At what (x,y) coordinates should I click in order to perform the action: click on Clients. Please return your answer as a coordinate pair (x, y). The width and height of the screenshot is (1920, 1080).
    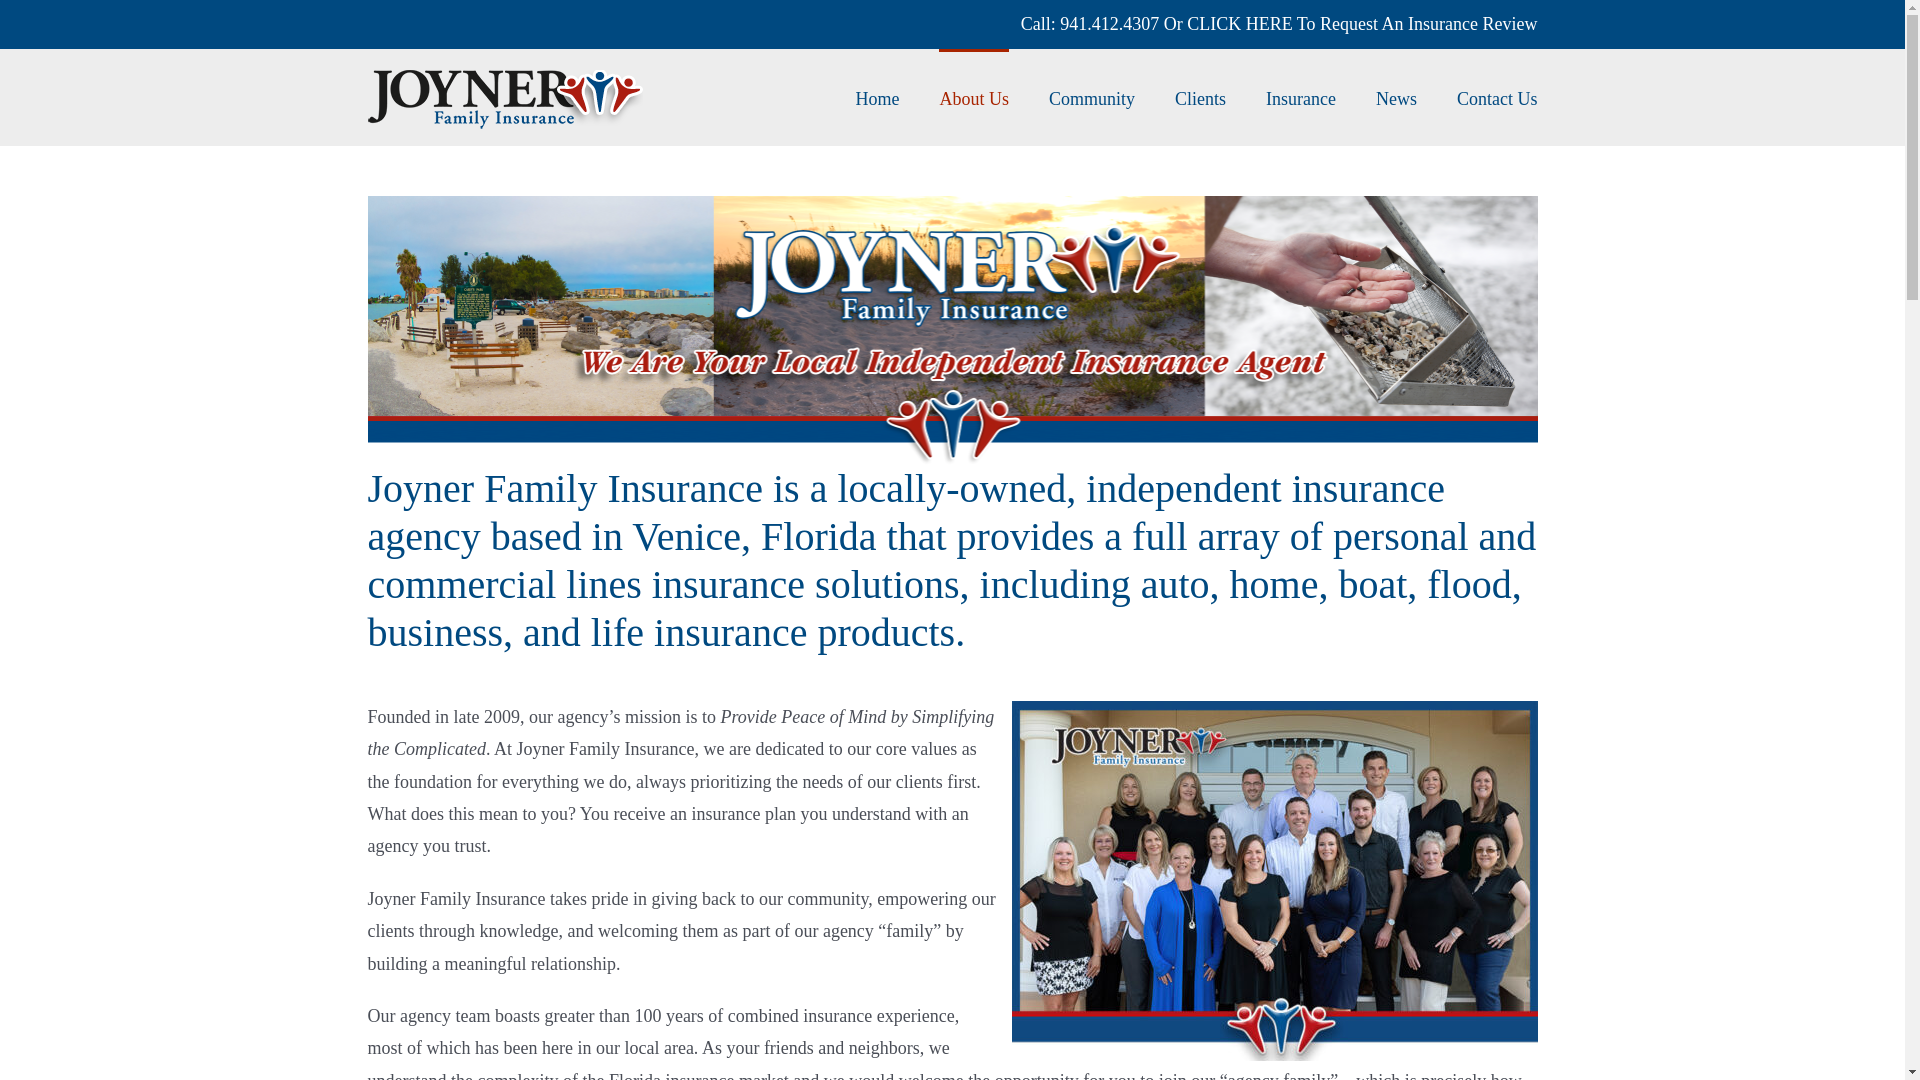
    Looking at the image, I should click on (1200, 96).